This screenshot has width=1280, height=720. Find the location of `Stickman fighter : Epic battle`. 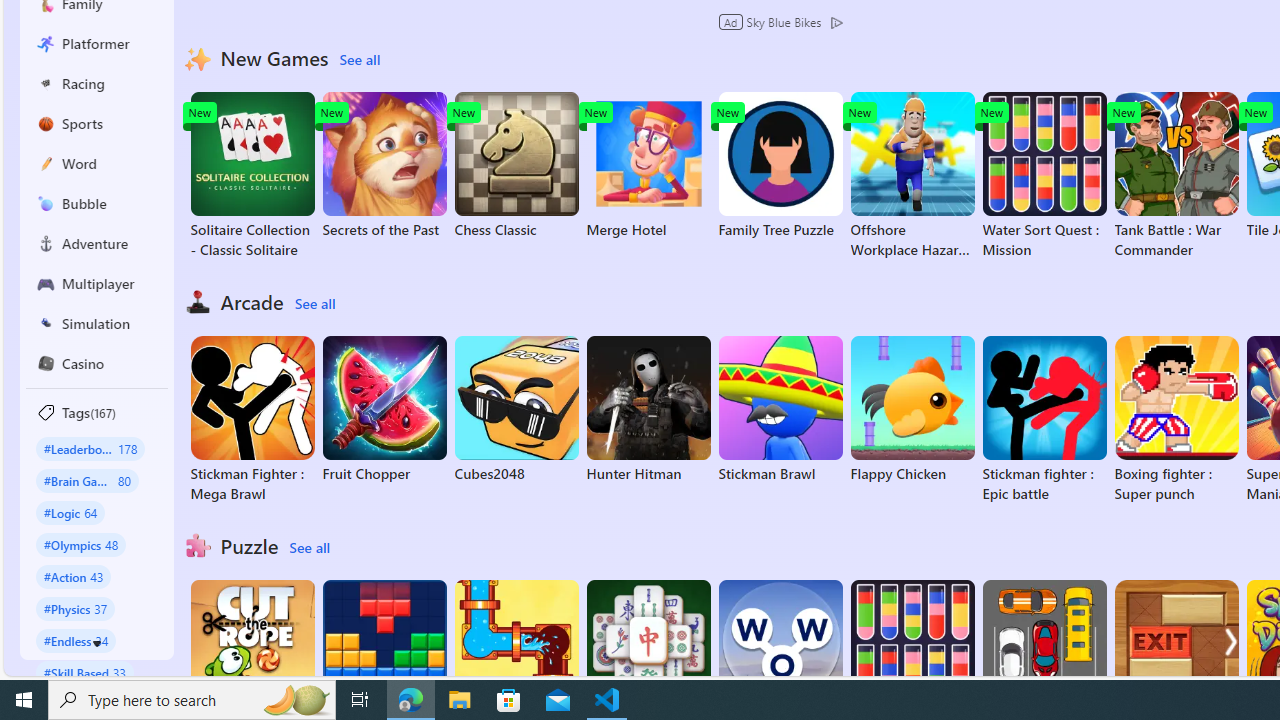

Stickman fighter : Epic battle is located at coordinates (1044, 420).